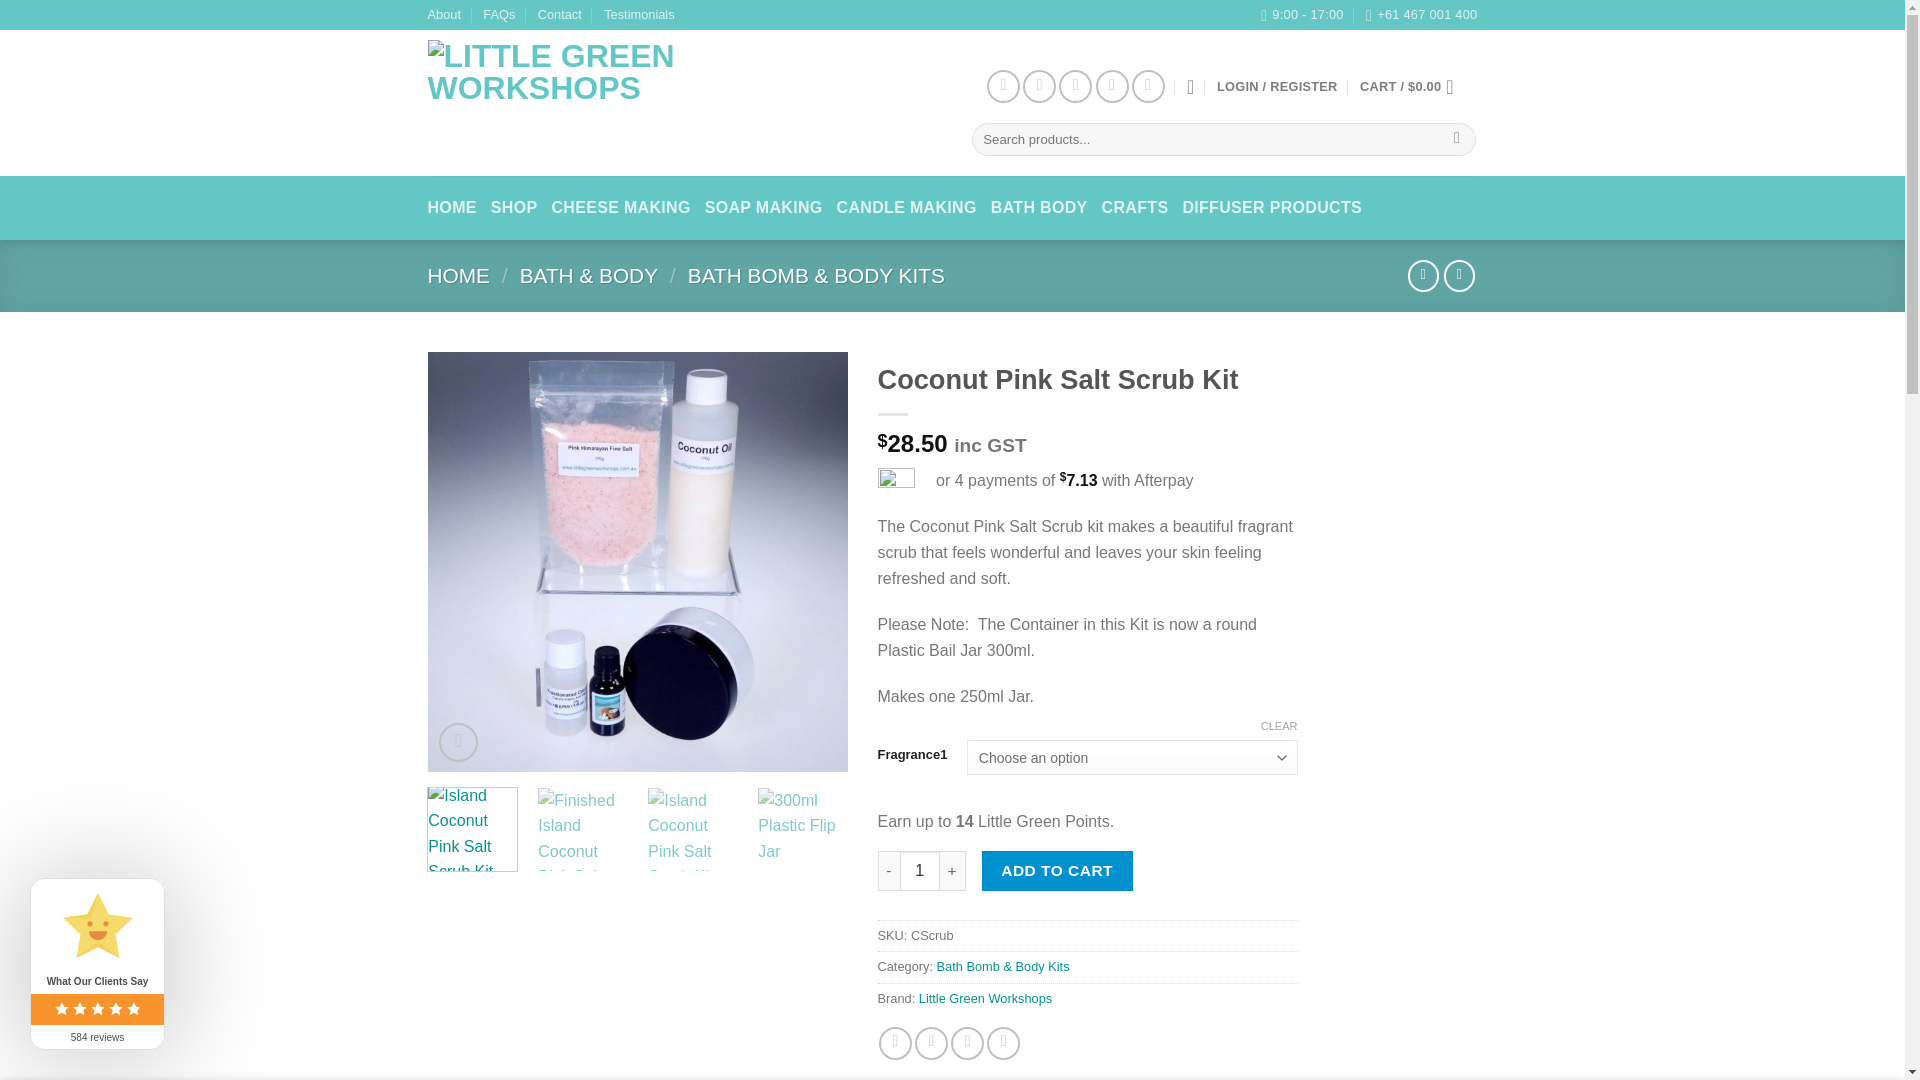 This screenshot has width=1920, height=1080. I want to click on Search, so click(1458, 140).